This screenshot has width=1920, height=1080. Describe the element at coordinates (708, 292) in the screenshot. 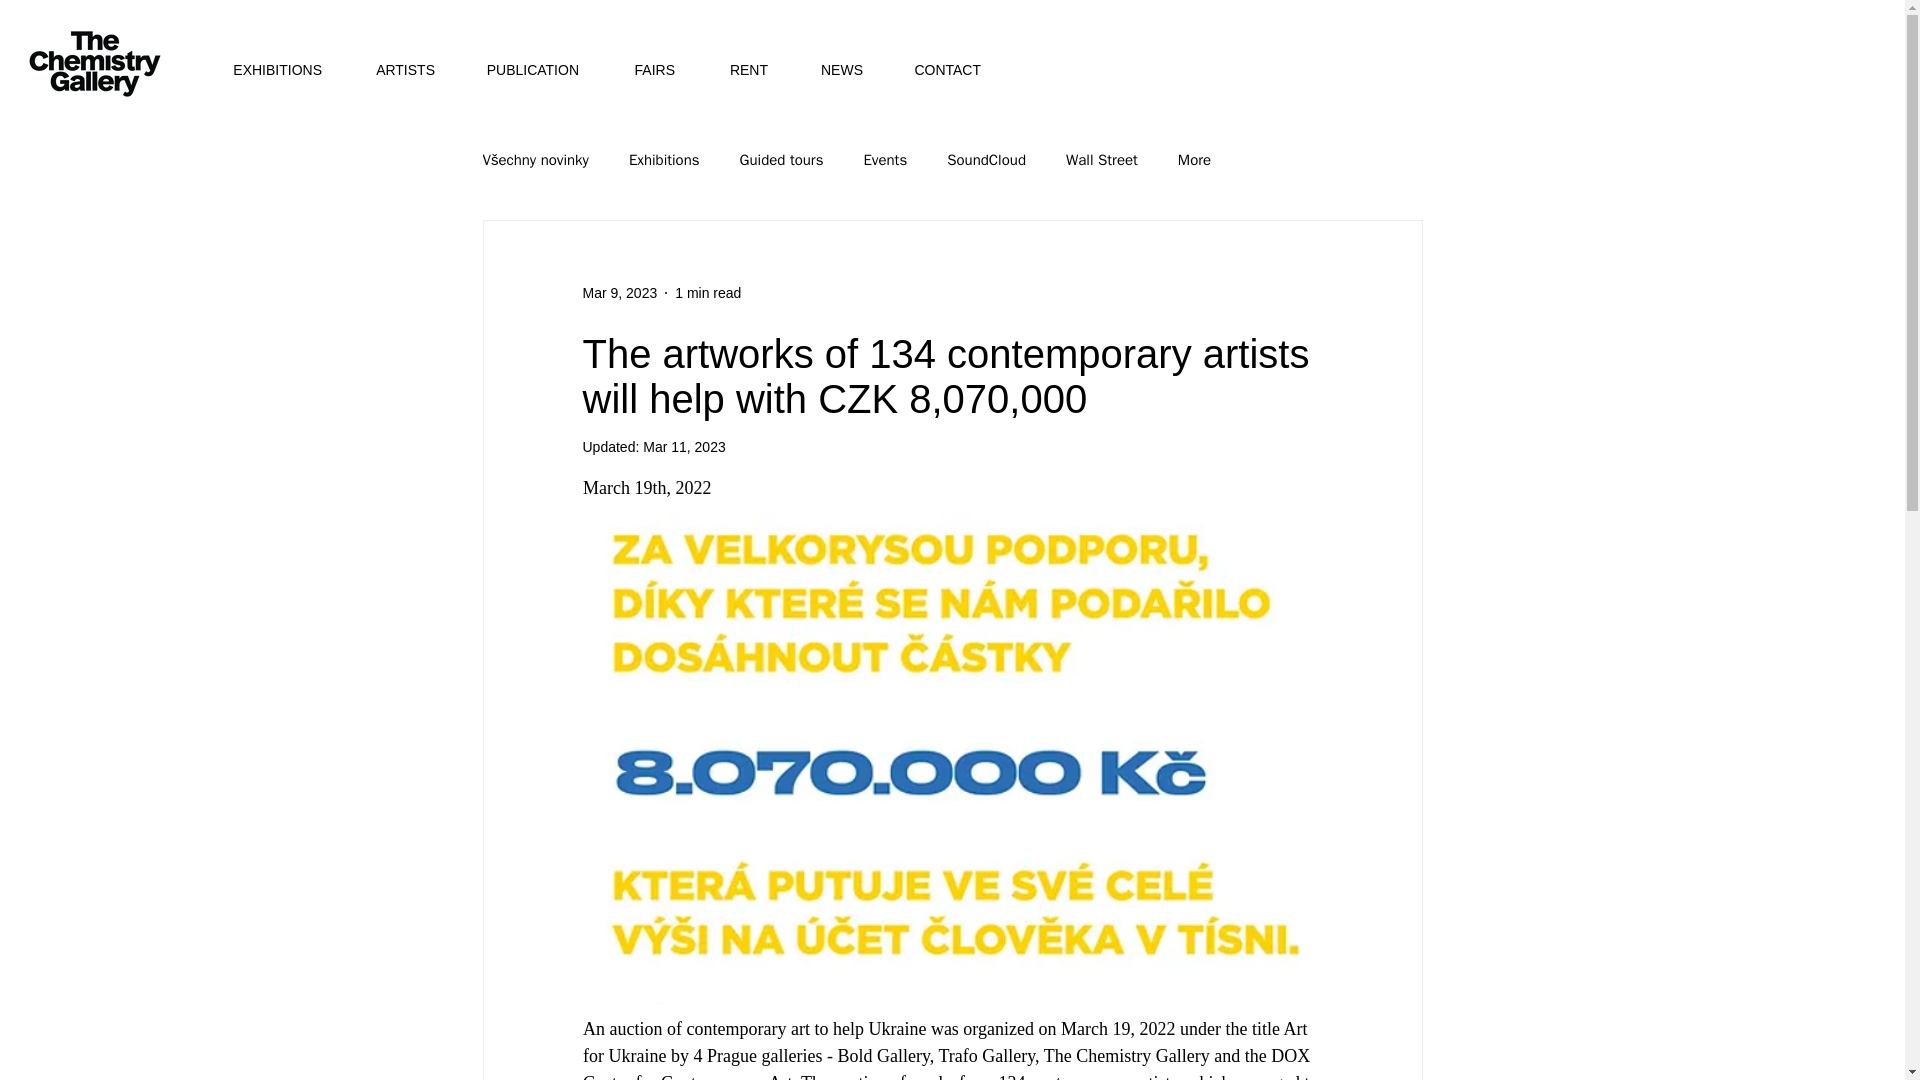

I see `1 min read` at that location.